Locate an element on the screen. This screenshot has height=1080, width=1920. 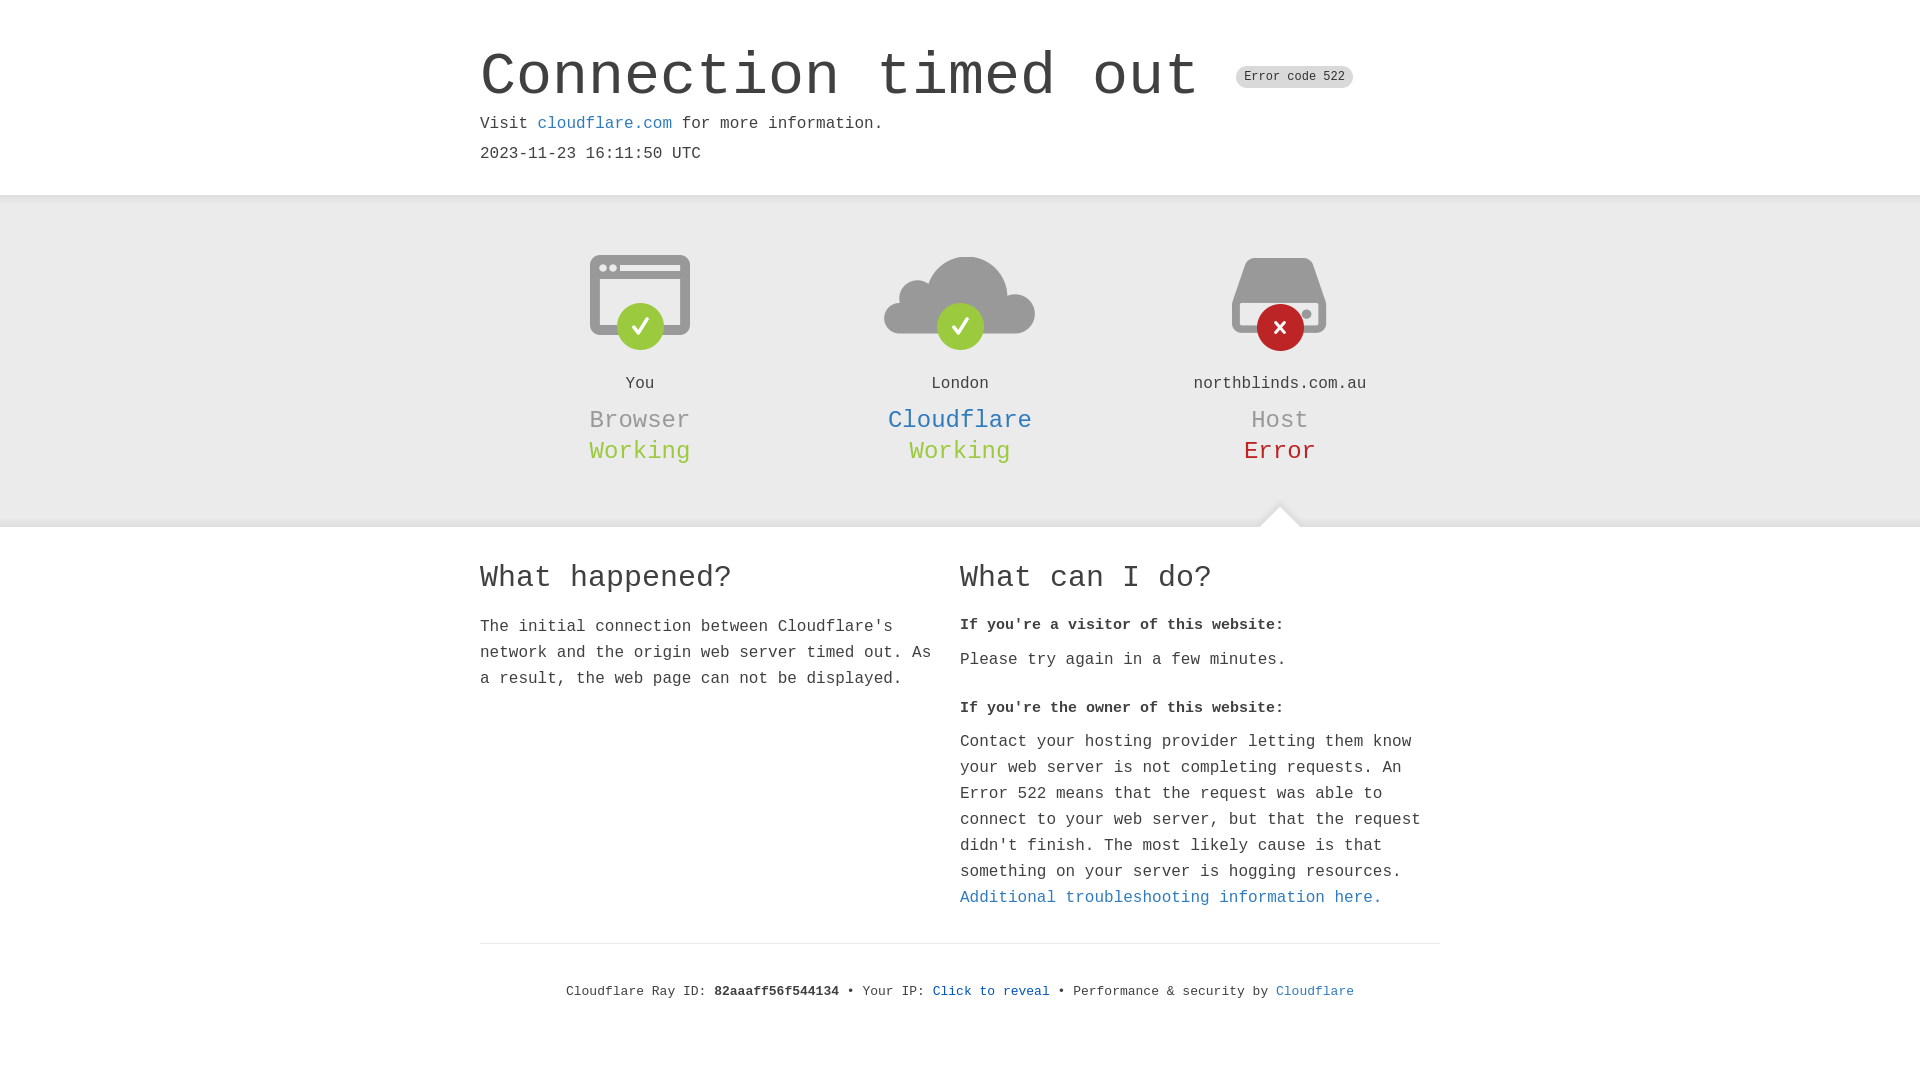
Click to reveal is located at coordinates (992, 992).